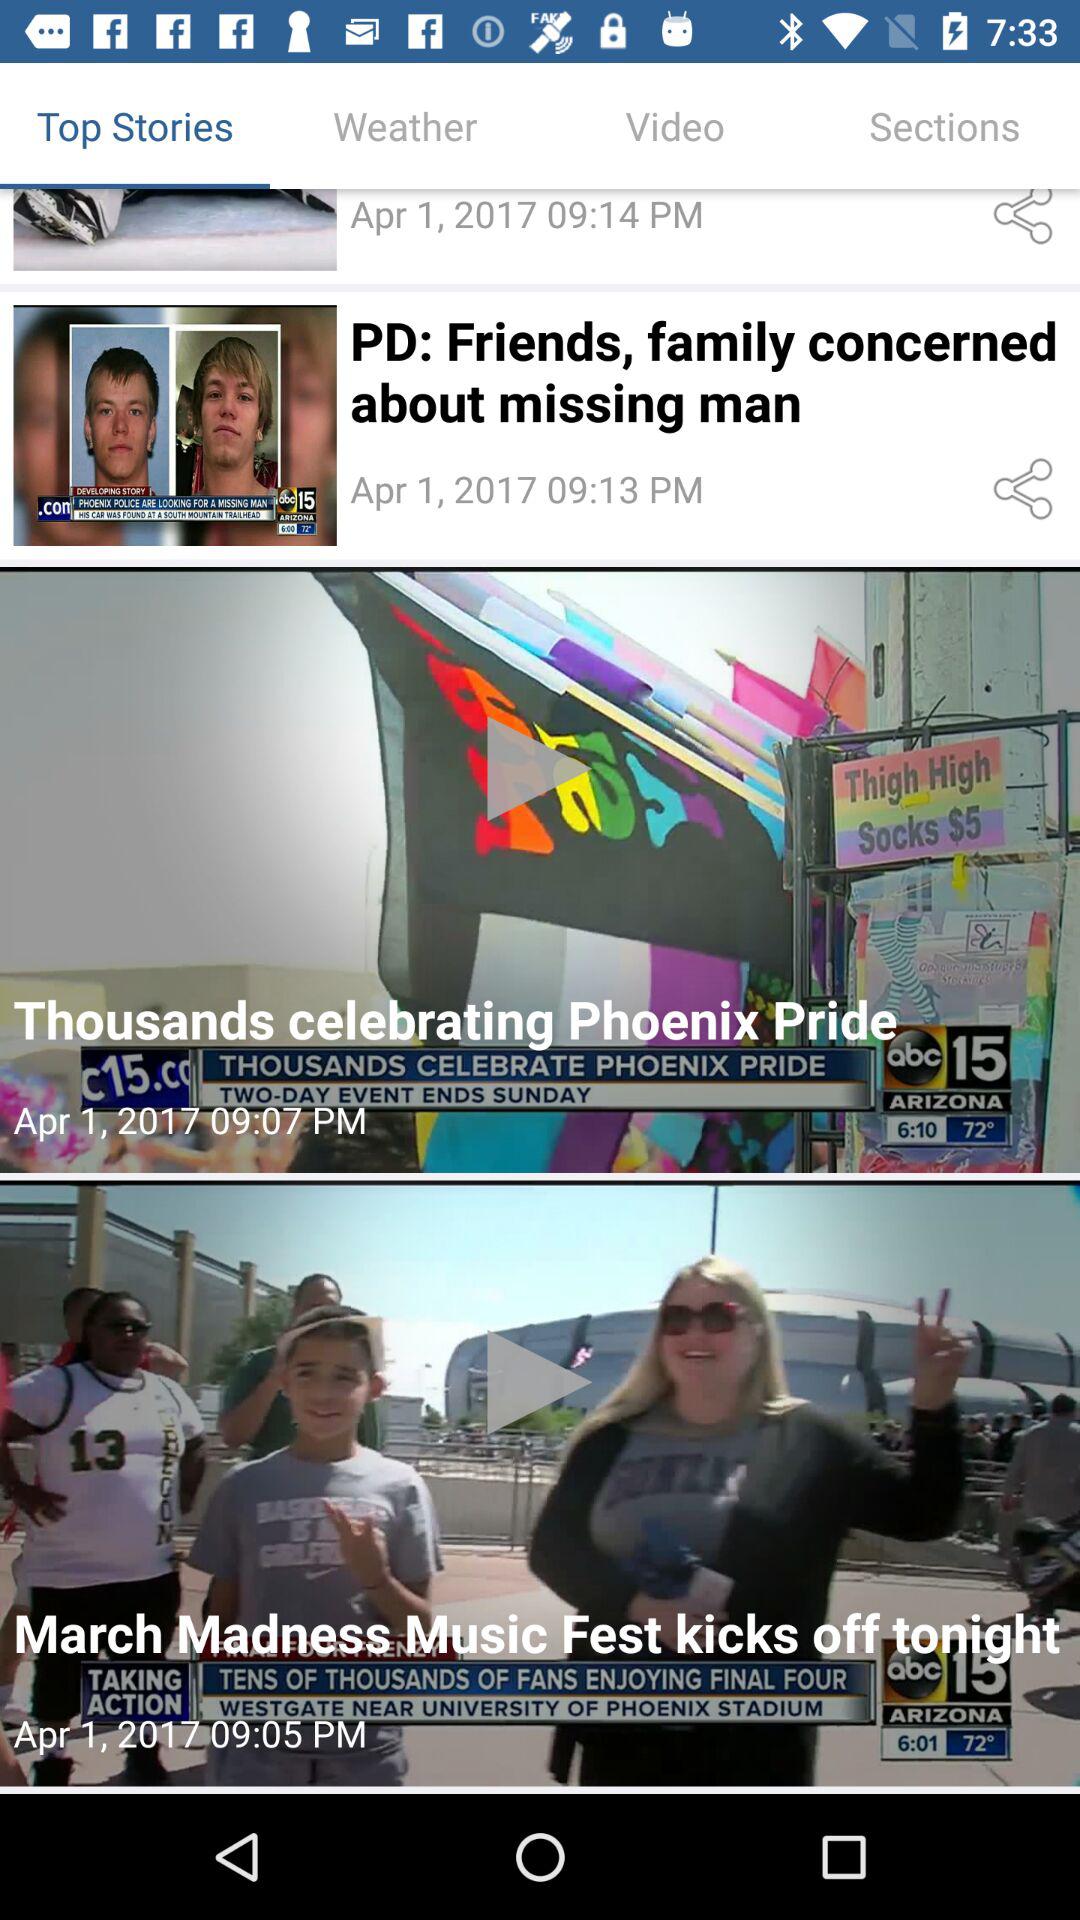 Image resolution: width=1080 pixels, height=1920 pixels. Describe the element at coordinates (1026, 489) in the screenshot. I see `click to share` at that location.